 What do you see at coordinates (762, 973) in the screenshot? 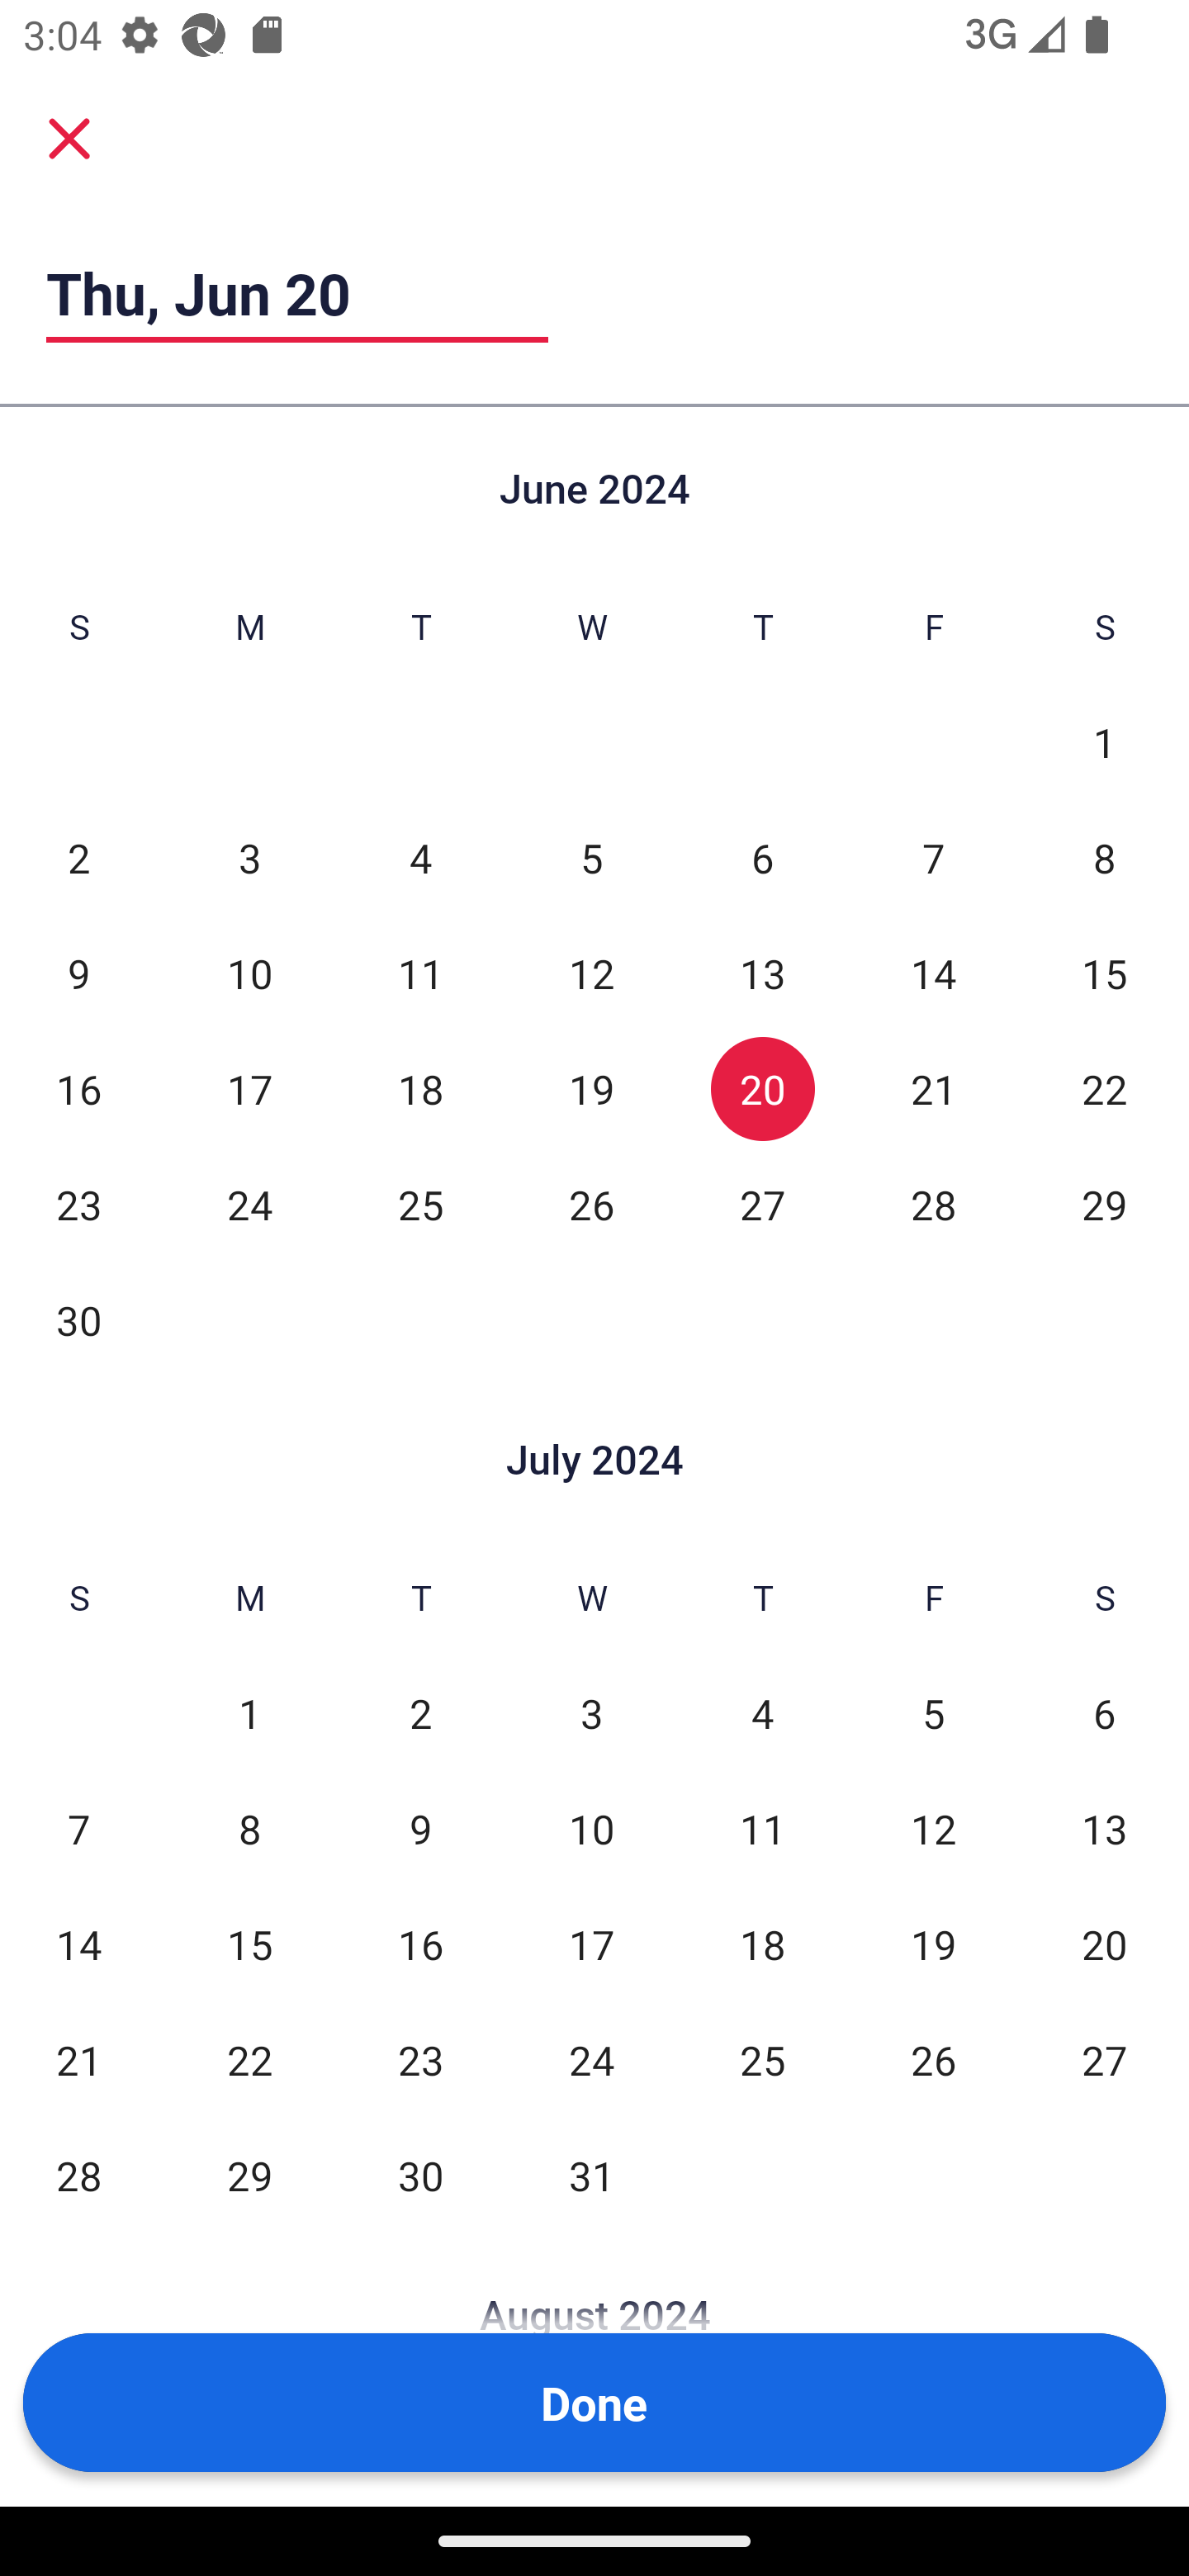
I see `13 Thu, Jun 13, Not Selected` at bounding box center [762, 973].